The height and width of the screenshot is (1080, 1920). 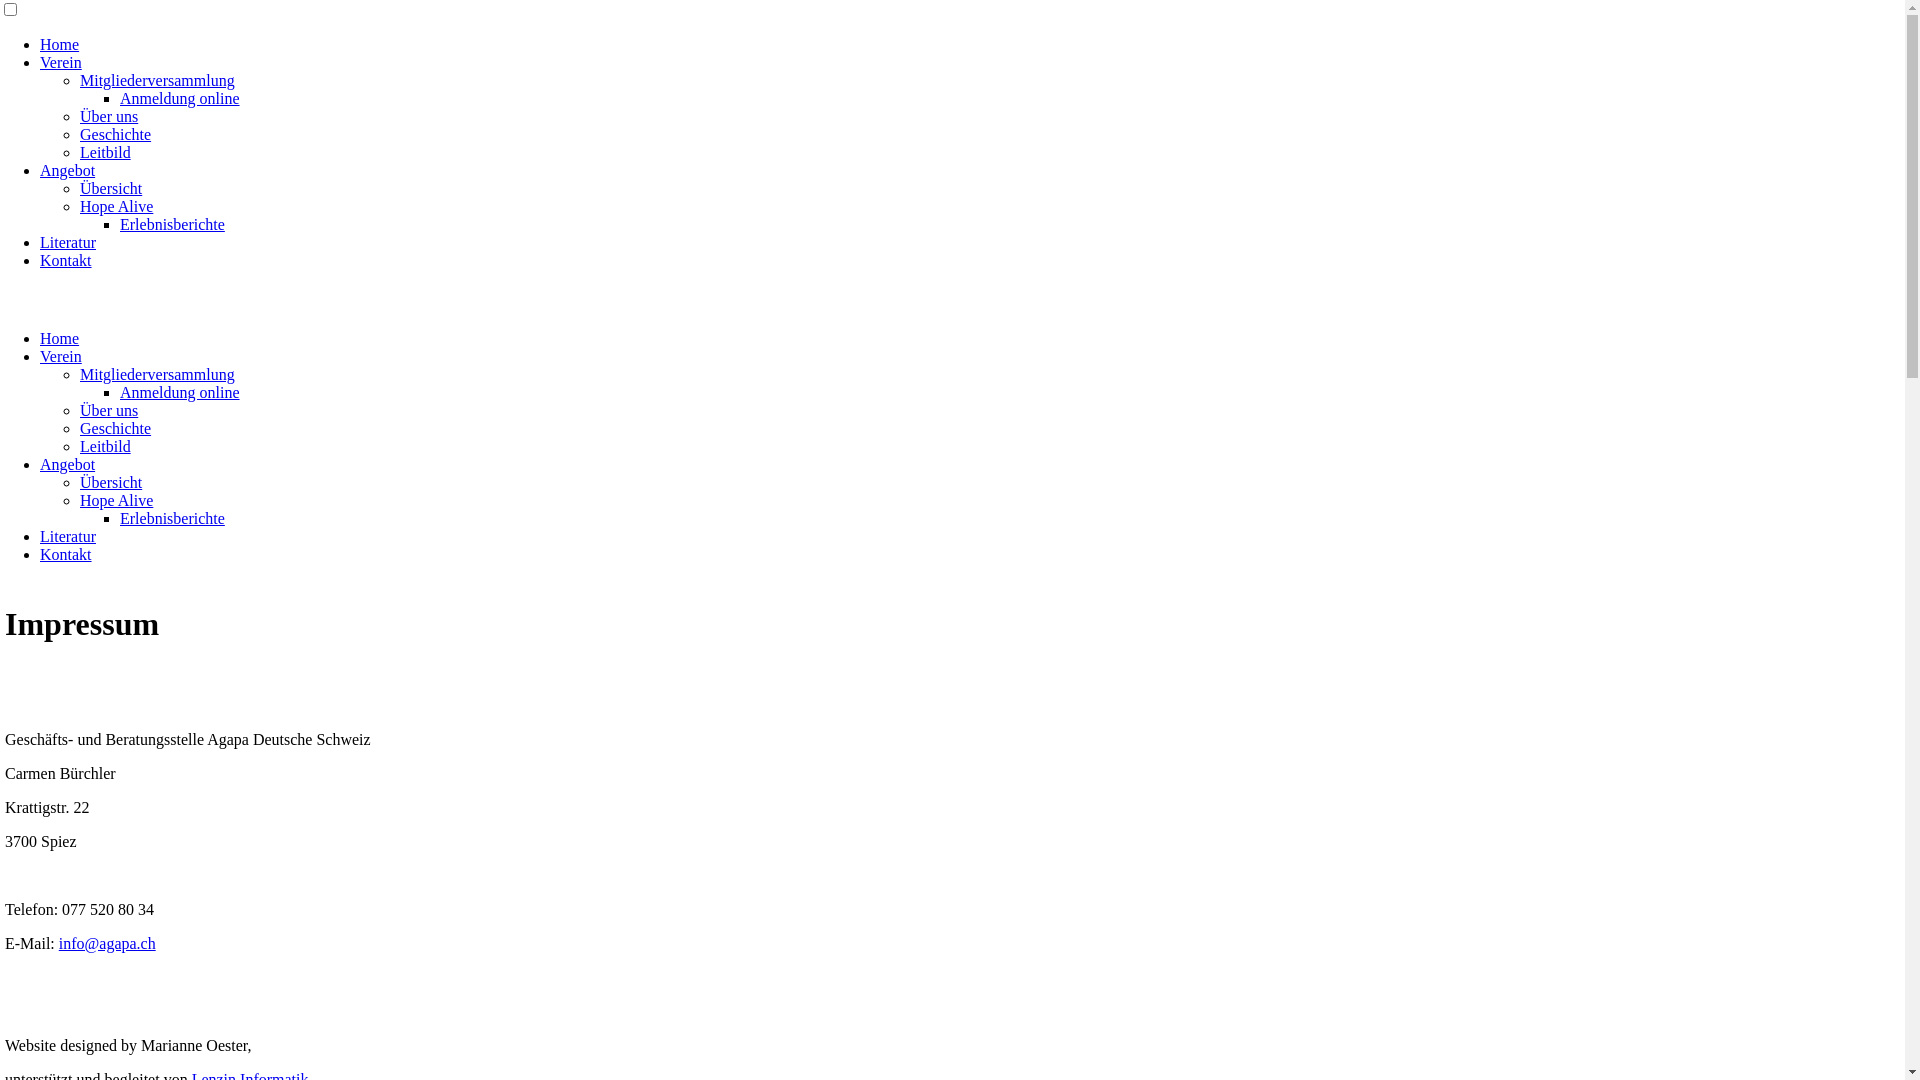 What do you see at coordinates (68, 242) in the screenshot?
I see `Literatur` at bounding box center [68, 242].